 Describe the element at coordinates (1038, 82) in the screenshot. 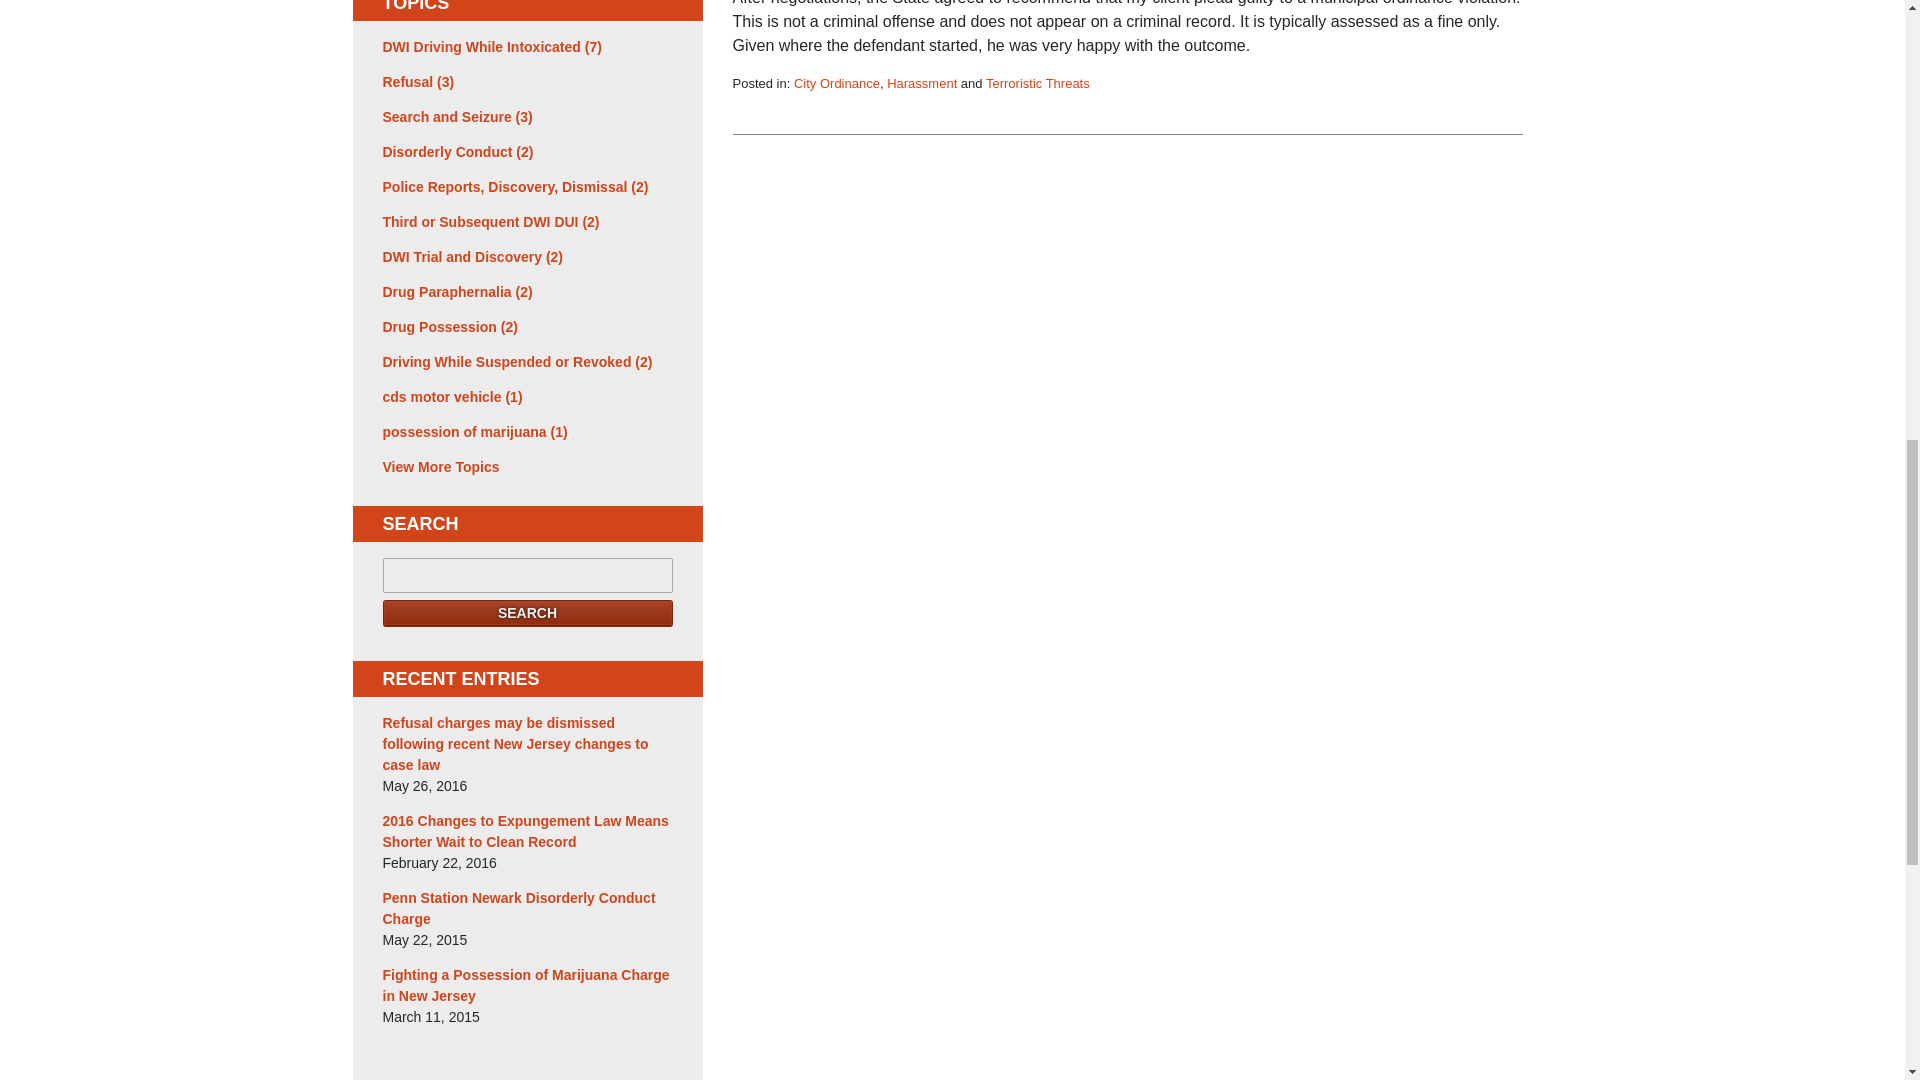

I see `View all posts in Terroristic Threats` at that location.